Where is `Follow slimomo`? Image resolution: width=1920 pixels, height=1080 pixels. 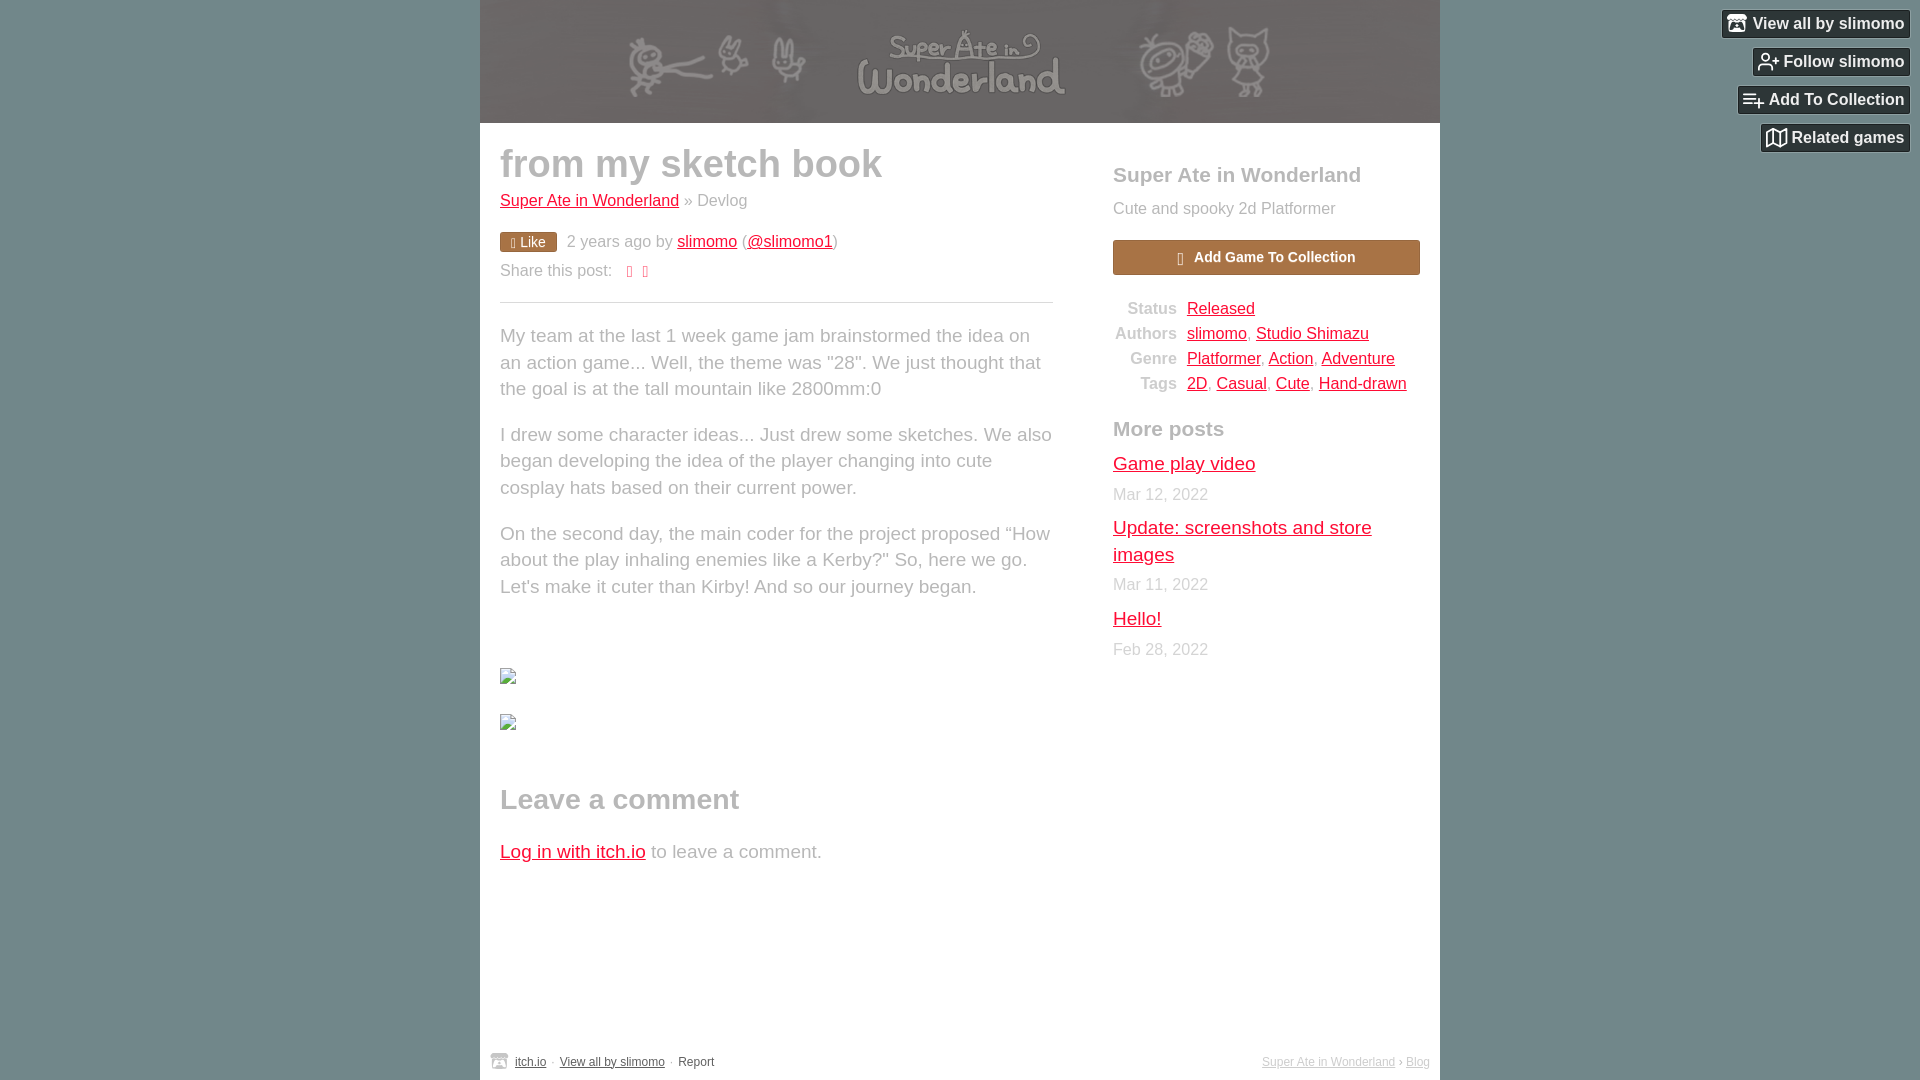
Follow slimomo is located at coordinates (1831, 61).